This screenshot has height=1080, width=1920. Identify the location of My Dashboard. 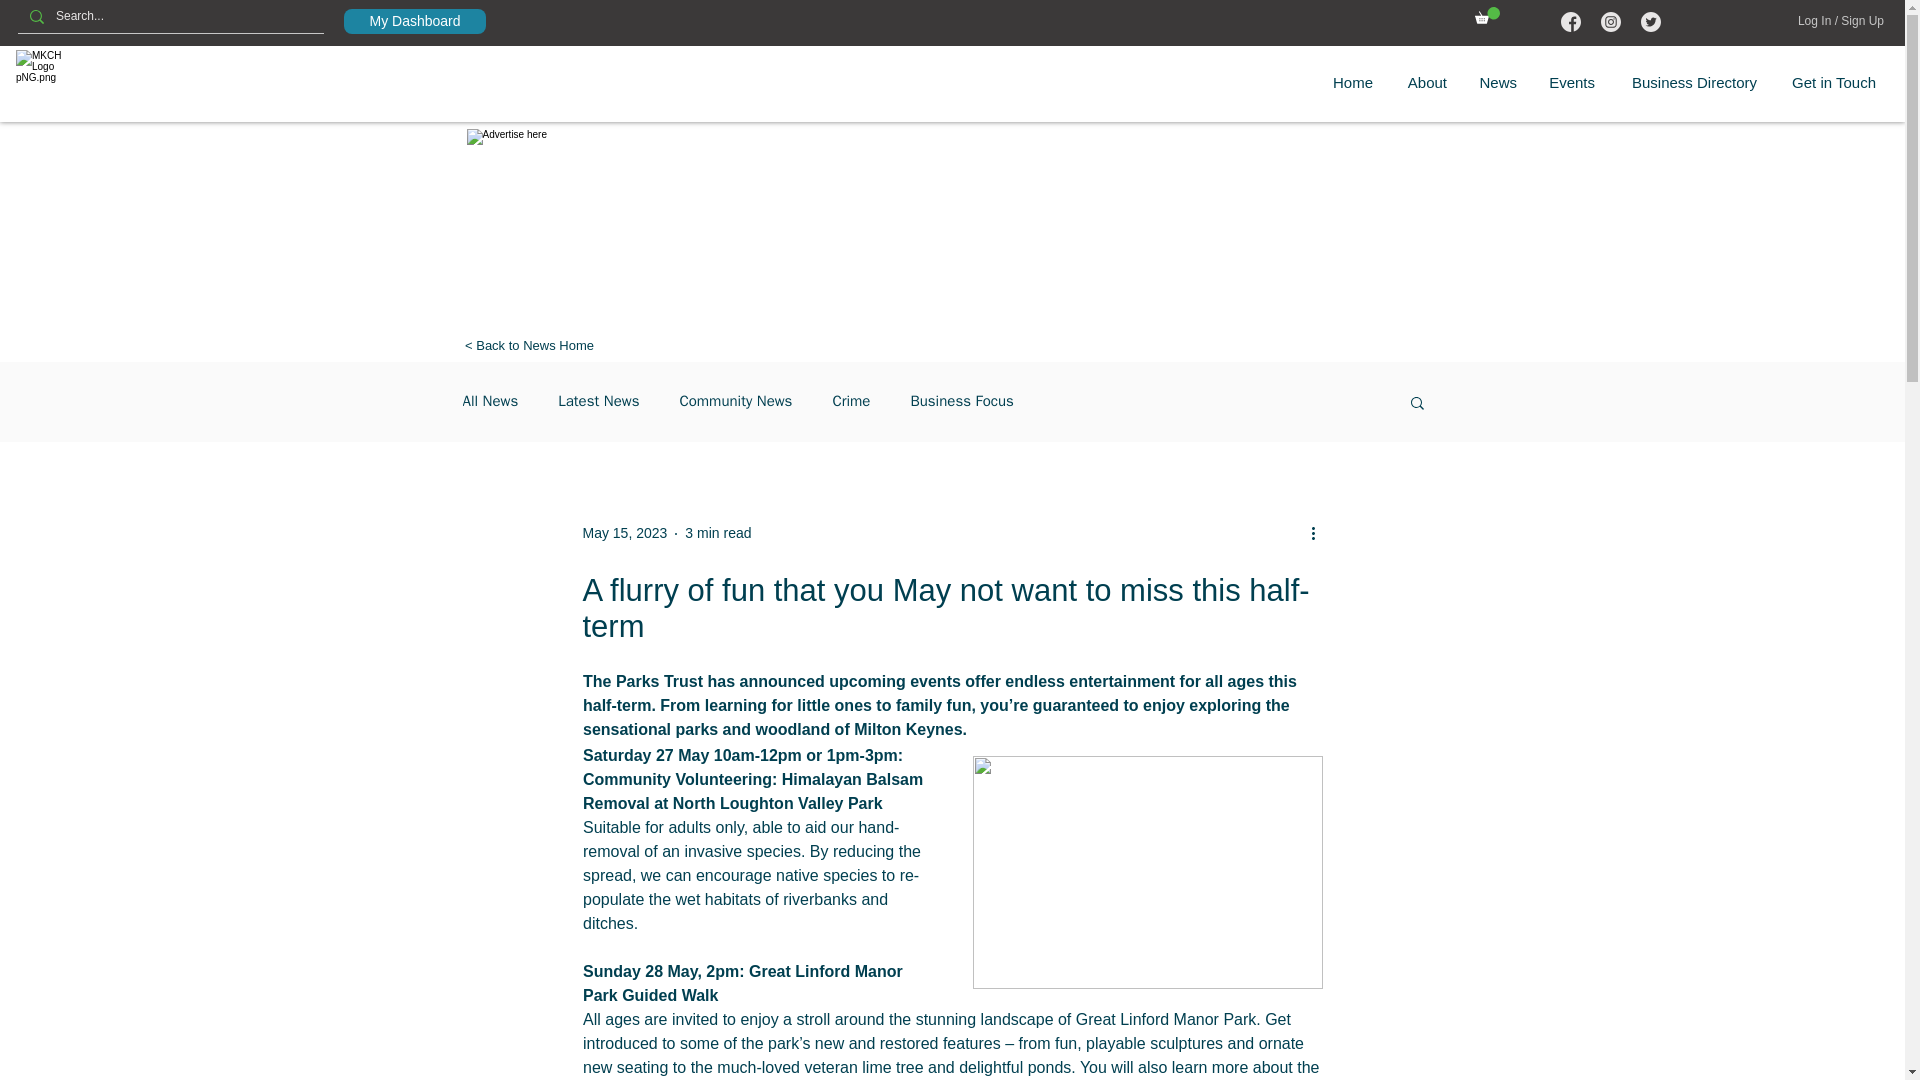
(414, 20).